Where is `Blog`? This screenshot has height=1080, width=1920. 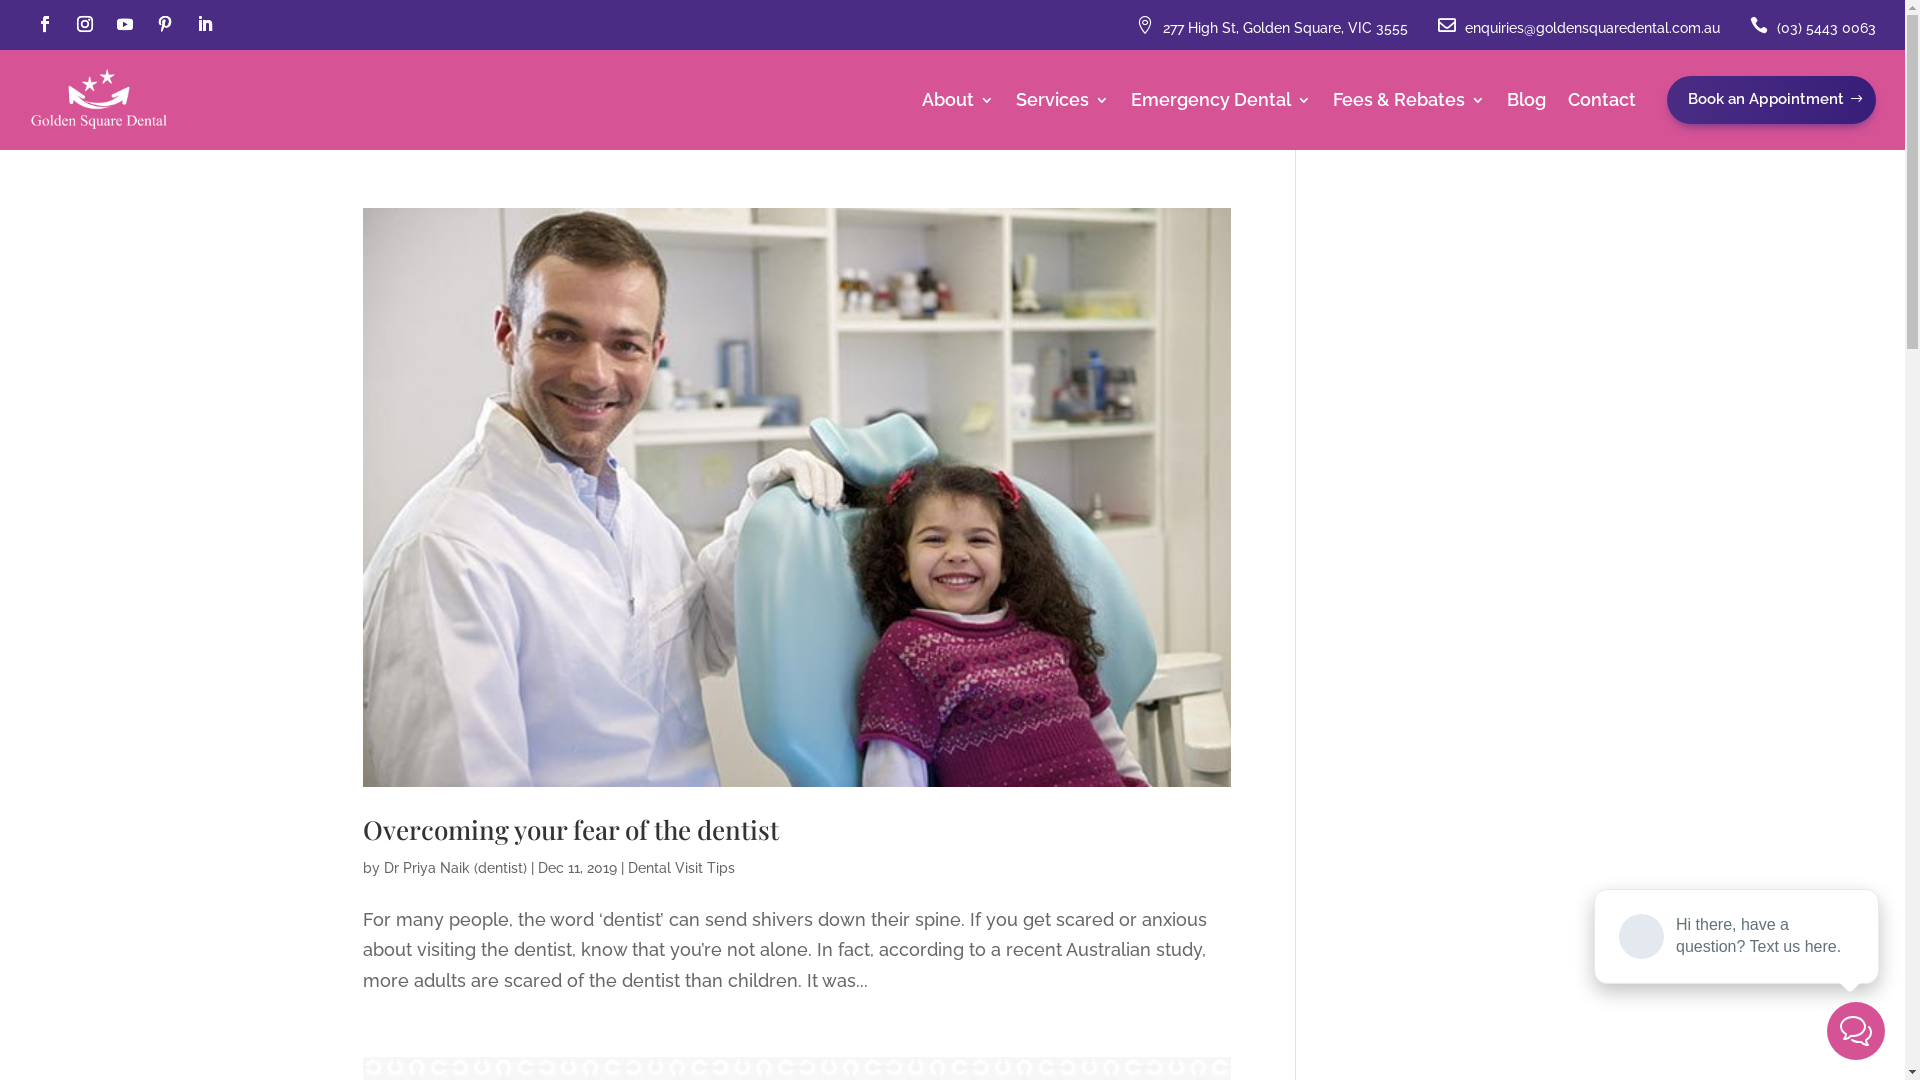
Blog is located at coordinates (1526, 104).